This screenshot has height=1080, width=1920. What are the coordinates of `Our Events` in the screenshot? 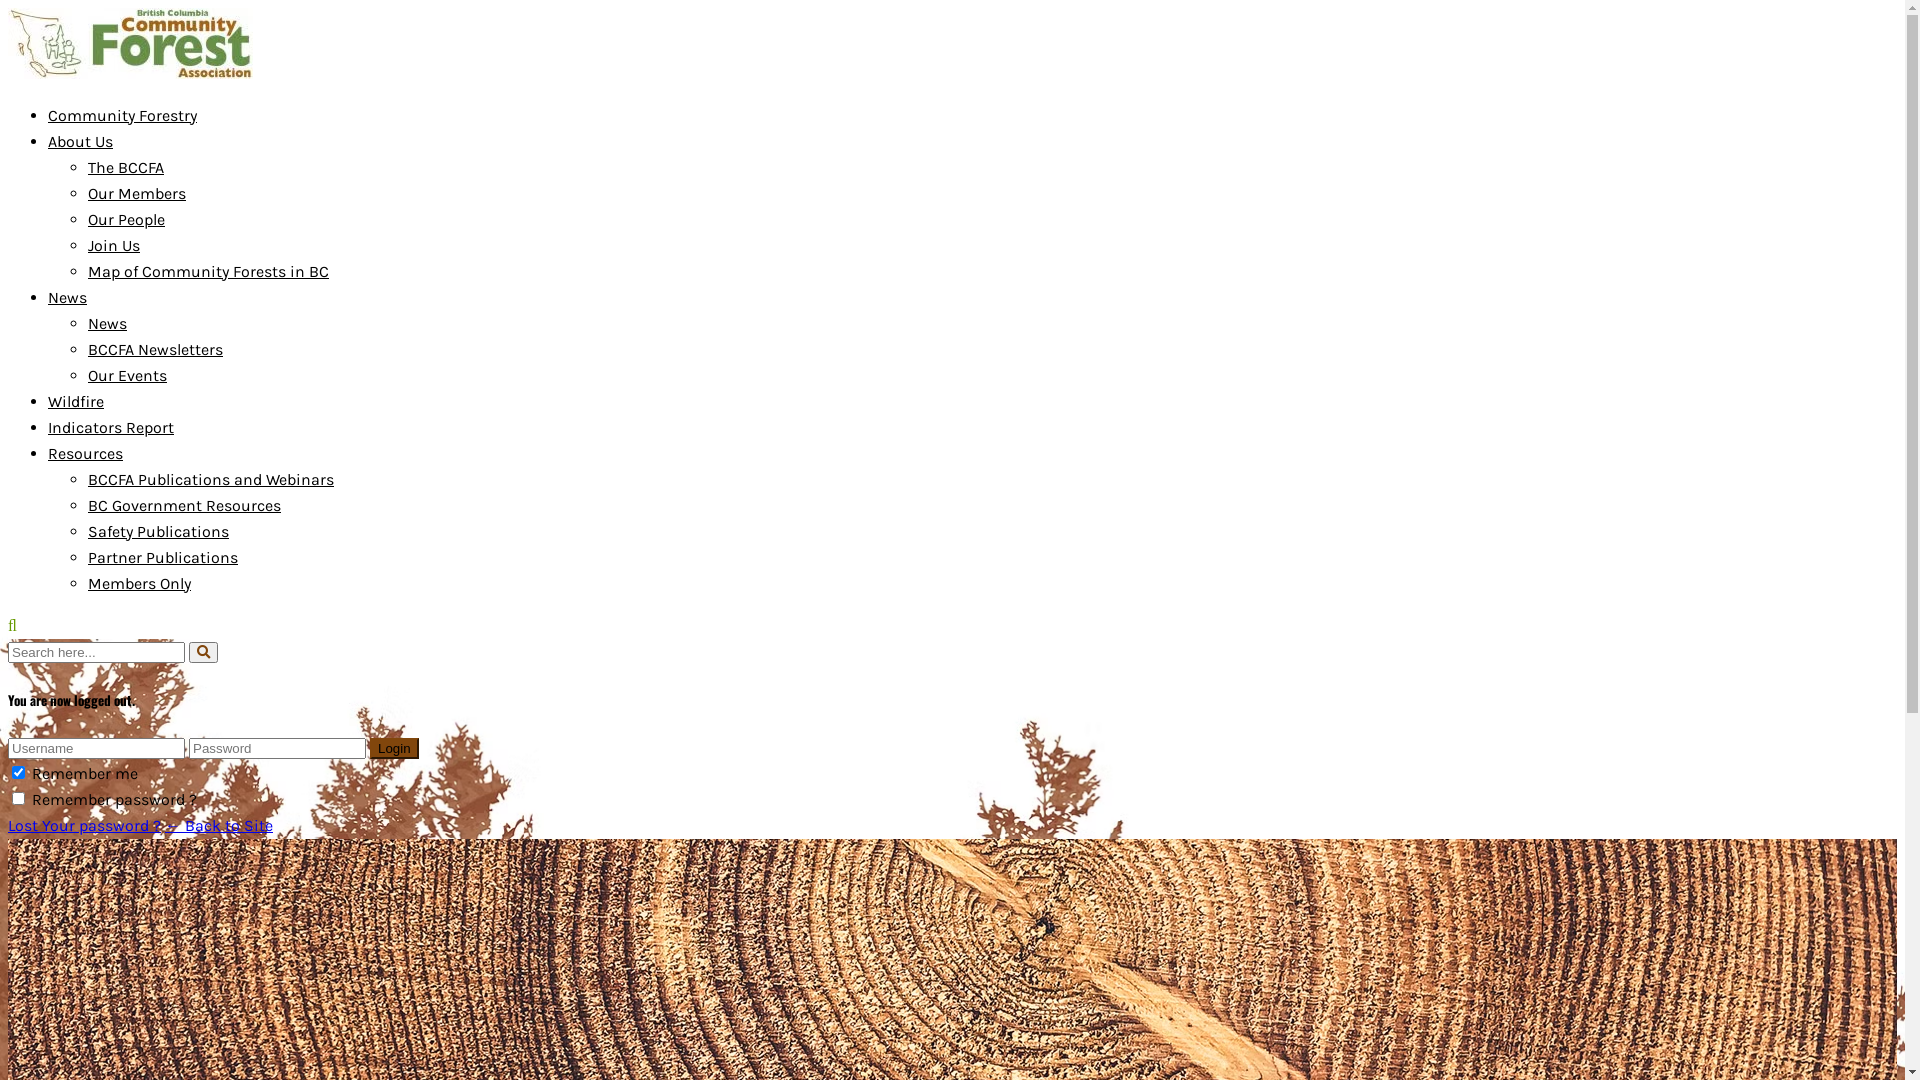 It's located at (128, 375).